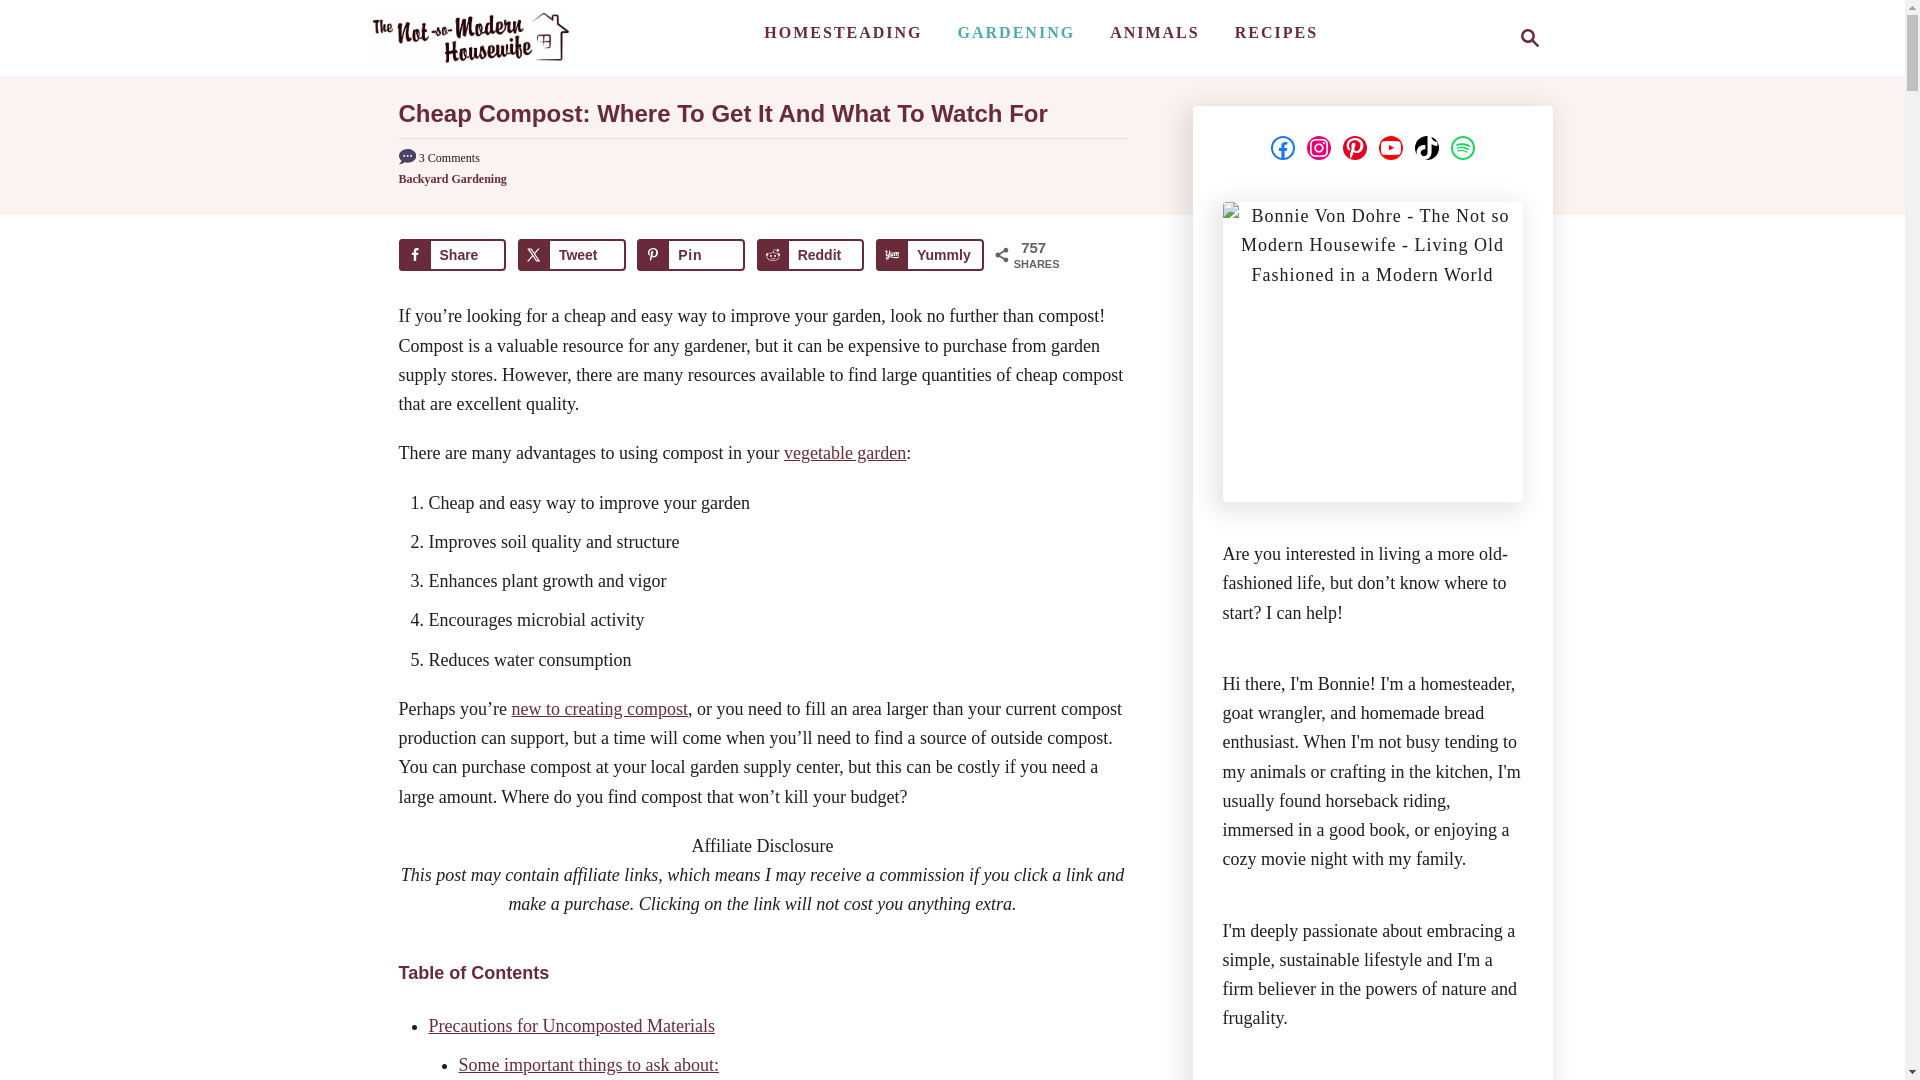 The image size is (1920, 1080). What do you see at coordinates (572, 254) in the screenshot?
I see `Tweet` at bounding box center [572, 254].